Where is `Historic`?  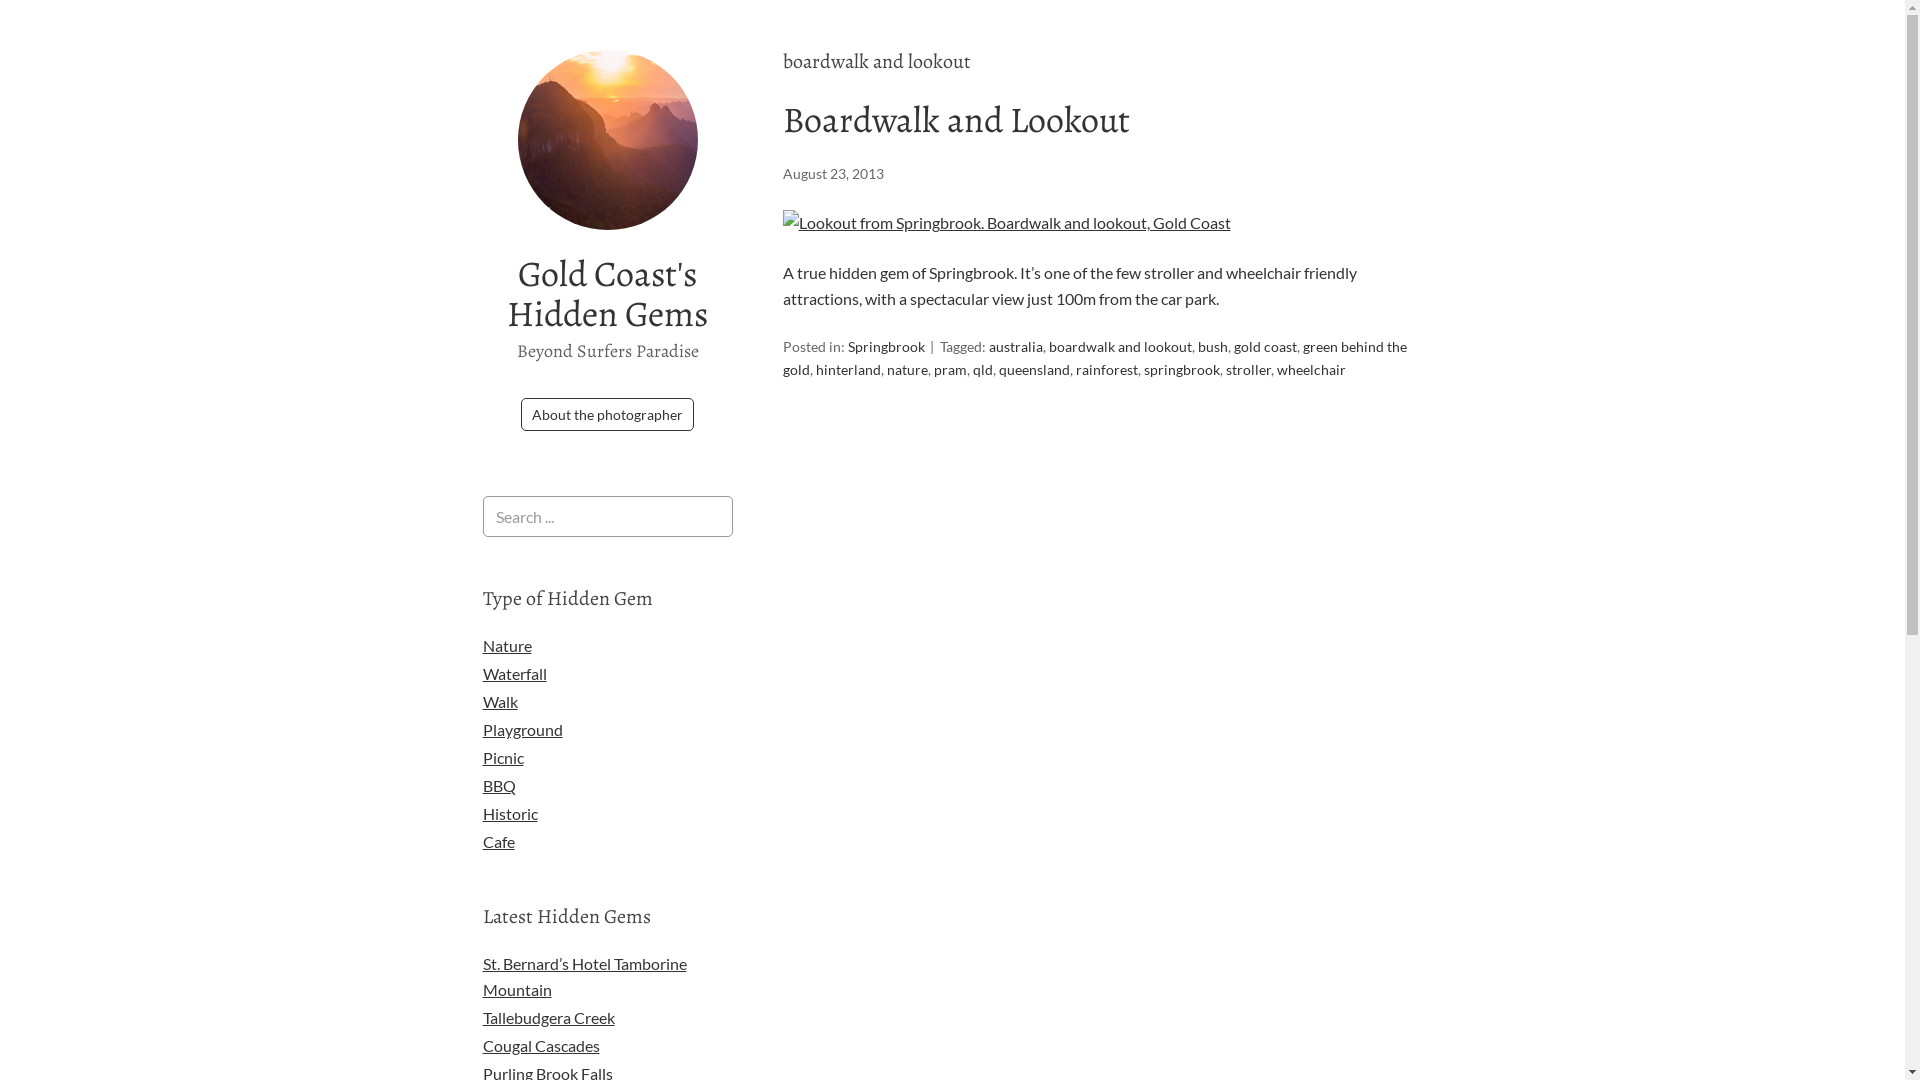 Historic is located at coordinates (510, 814).